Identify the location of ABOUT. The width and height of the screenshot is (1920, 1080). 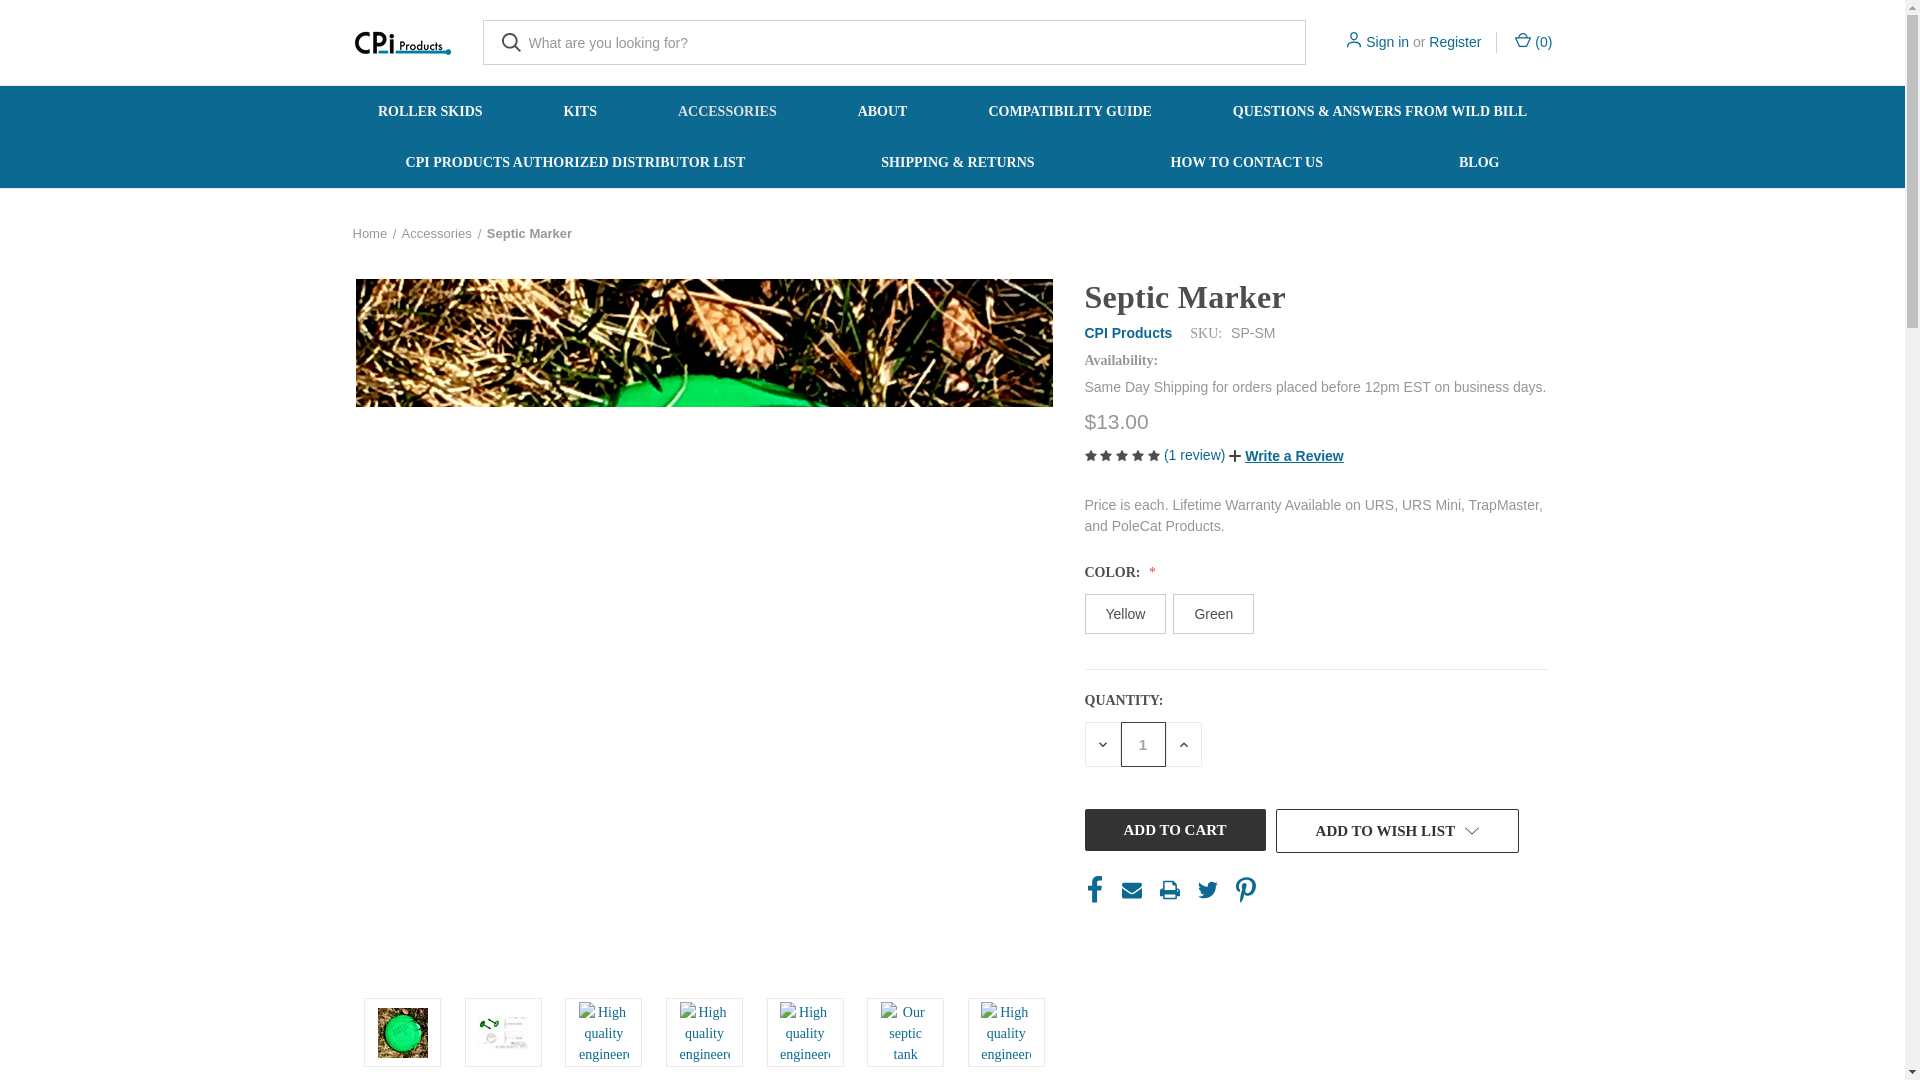
(882, 112).